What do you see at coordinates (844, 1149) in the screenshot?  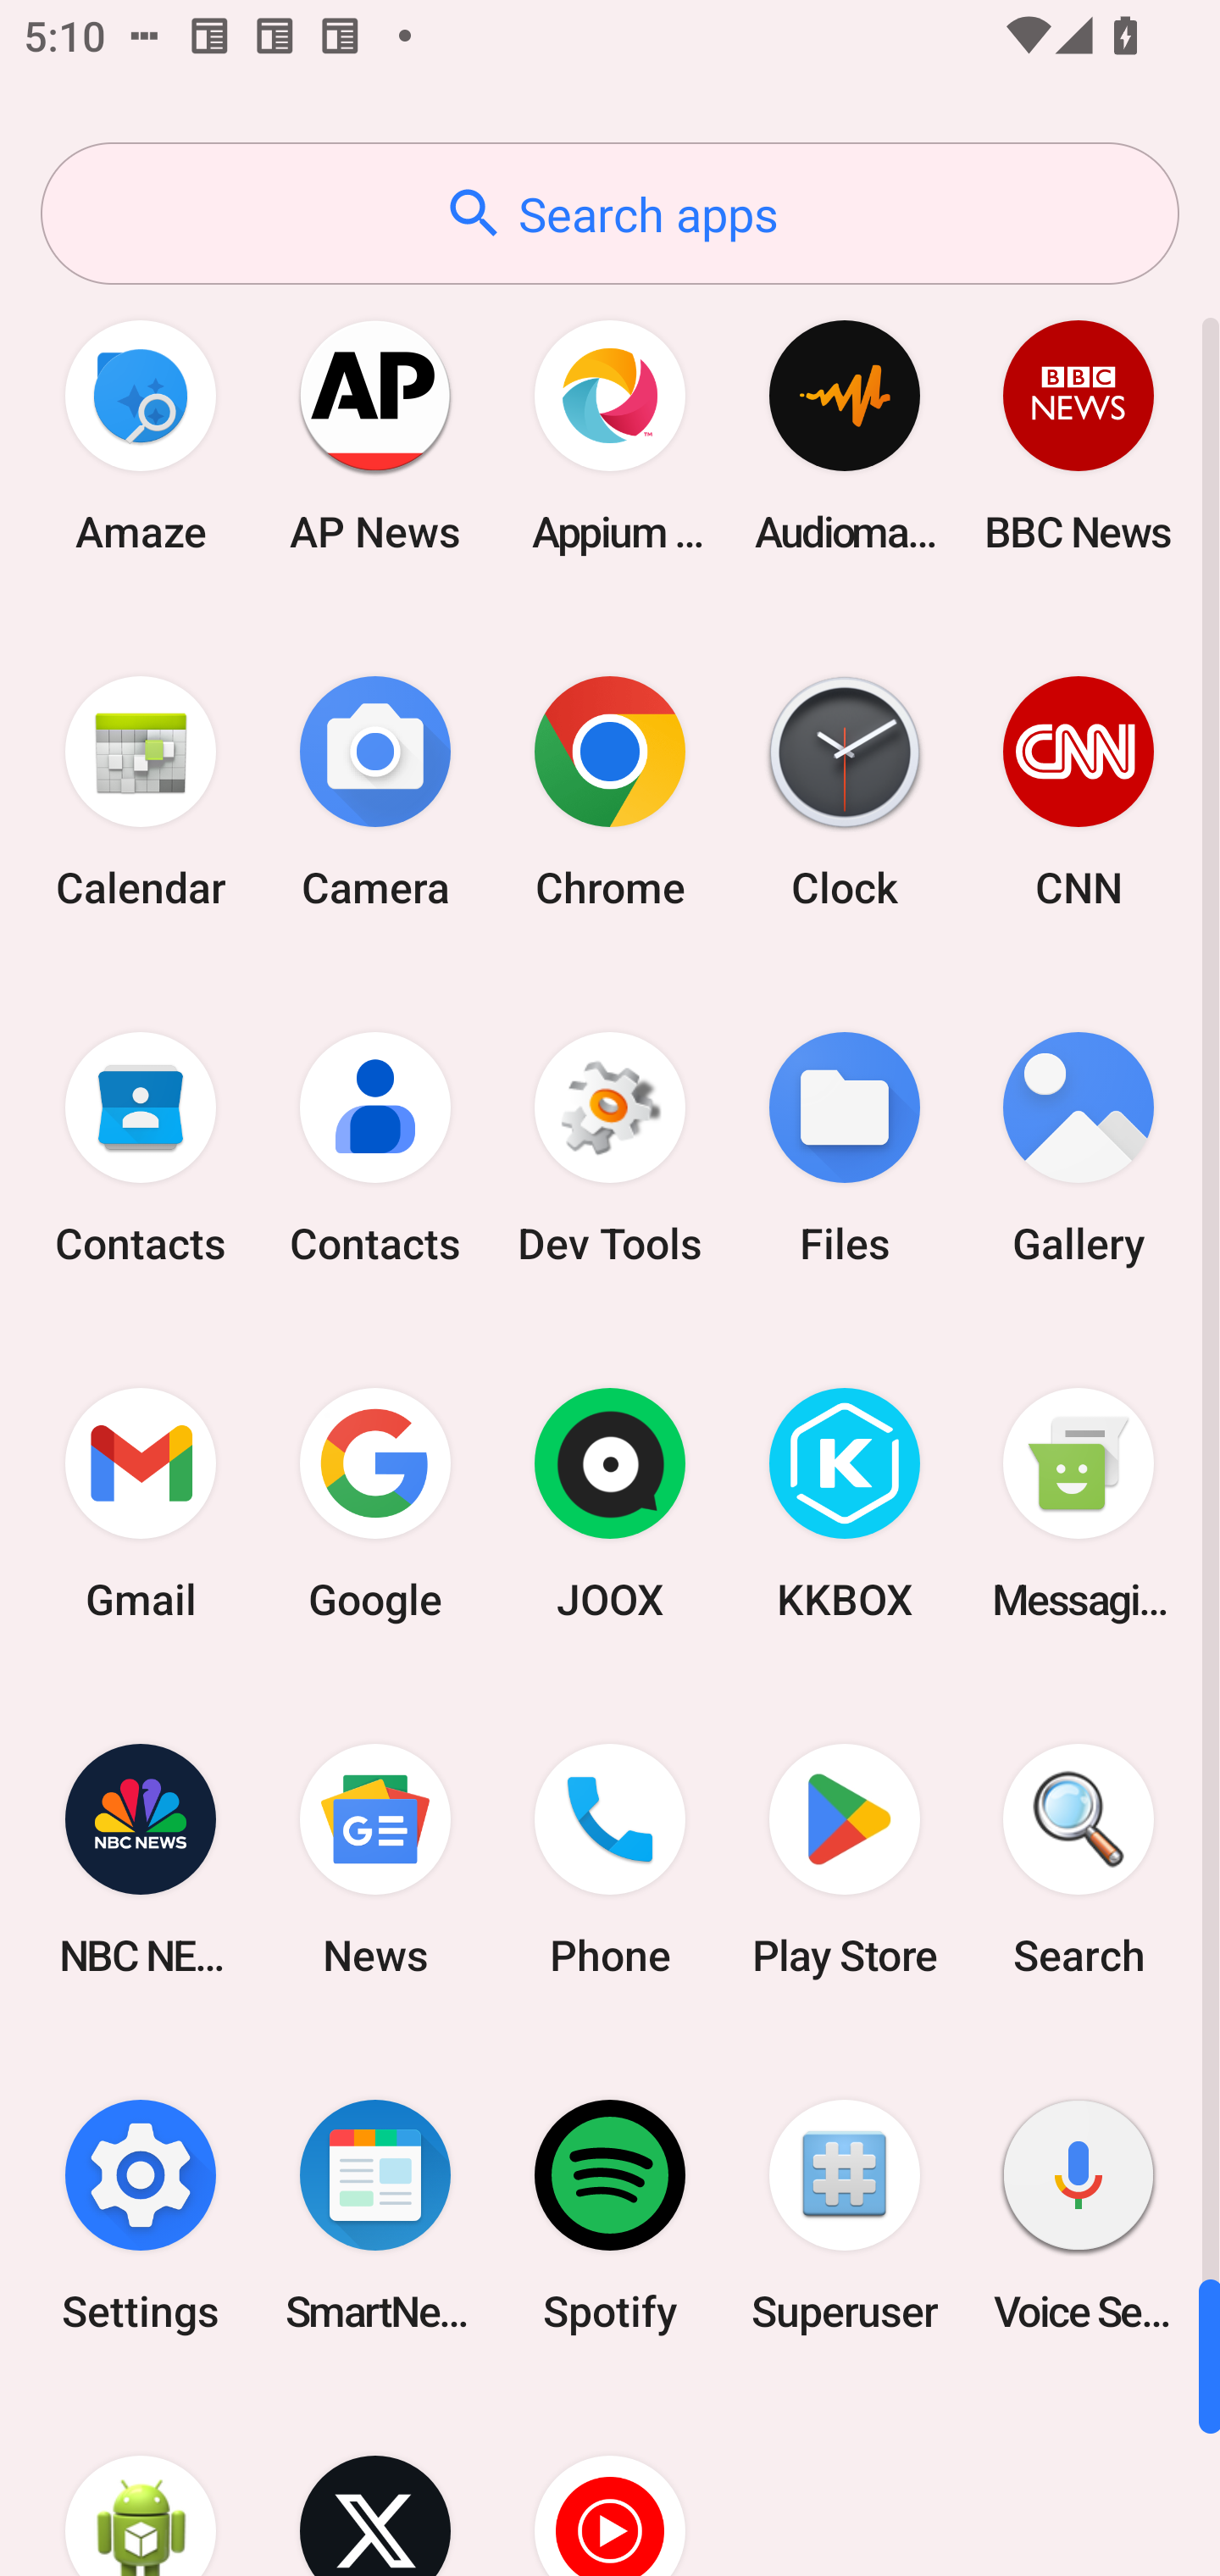 I see `Files` at bounding box center [844, 1149].